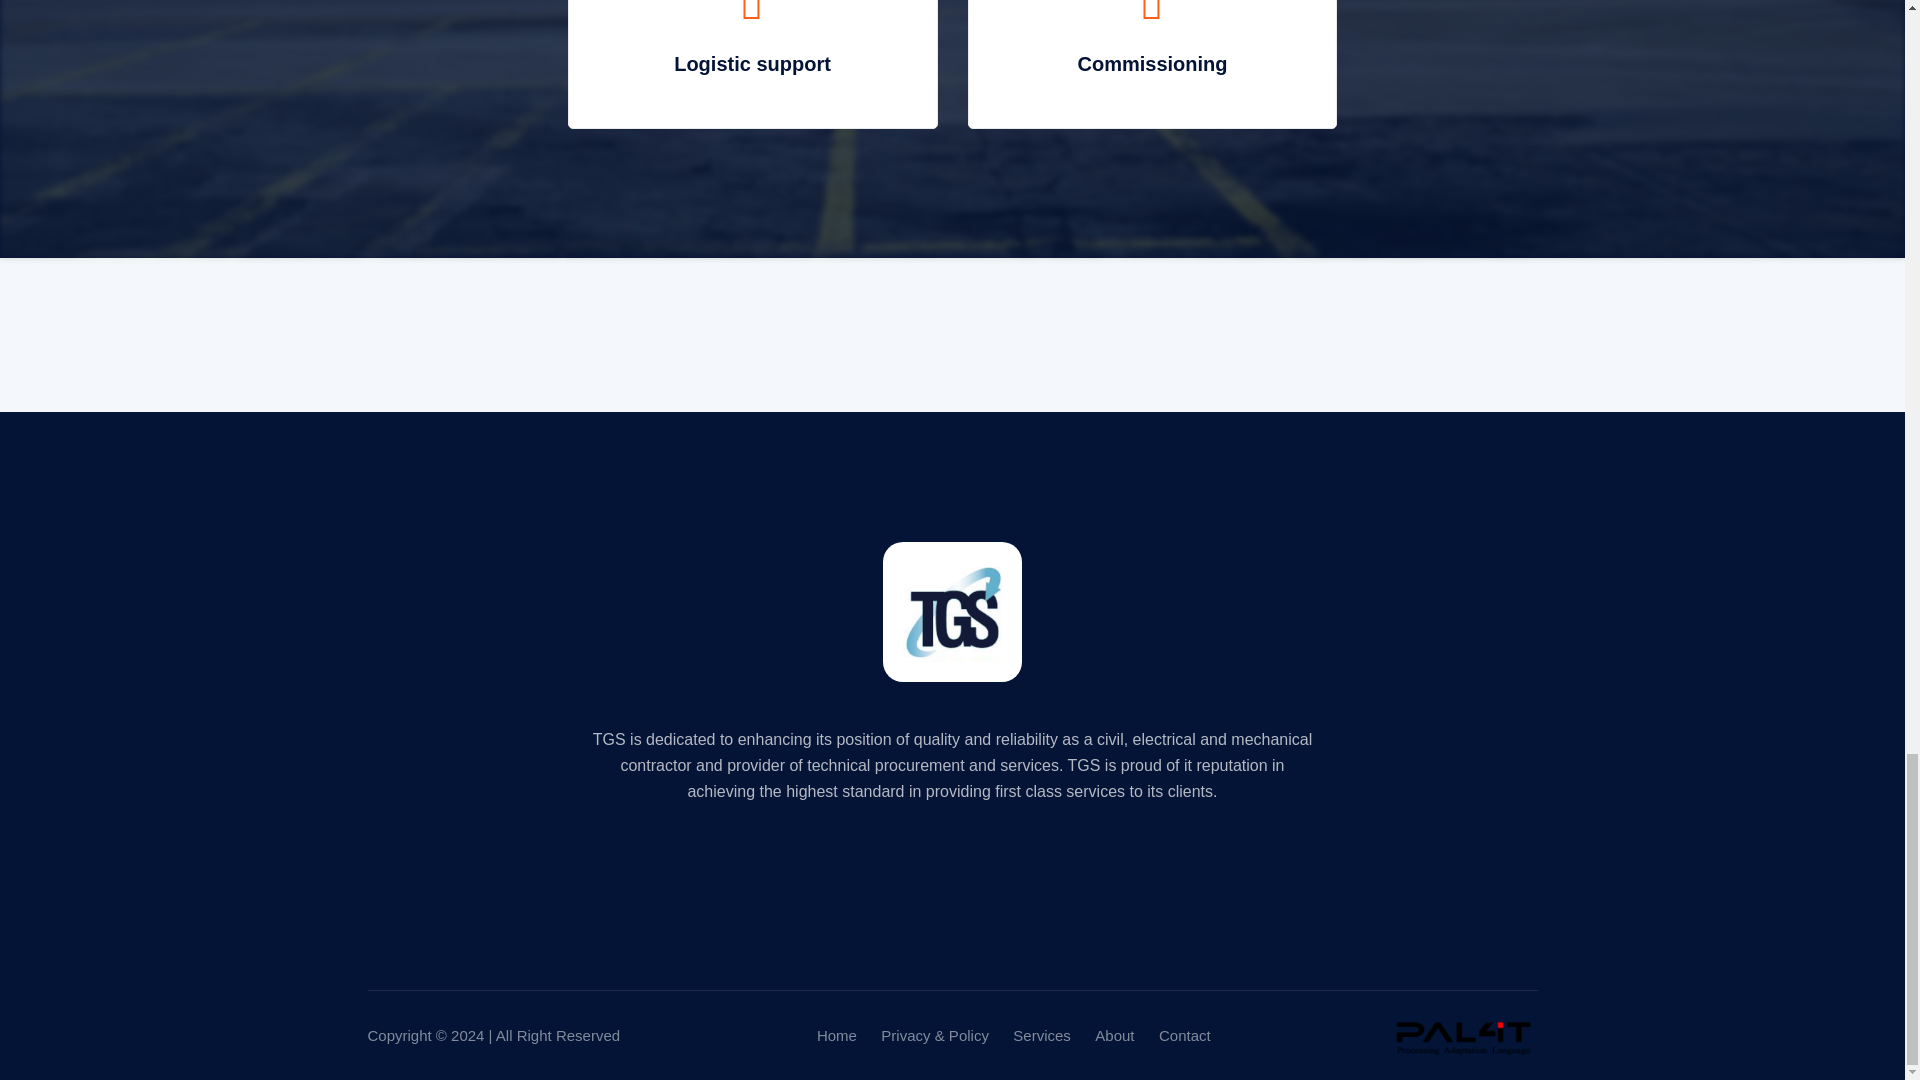 The height and width of the screenshot is (1080, 1920). I want to click on pal4it, so click(1462, 1036).